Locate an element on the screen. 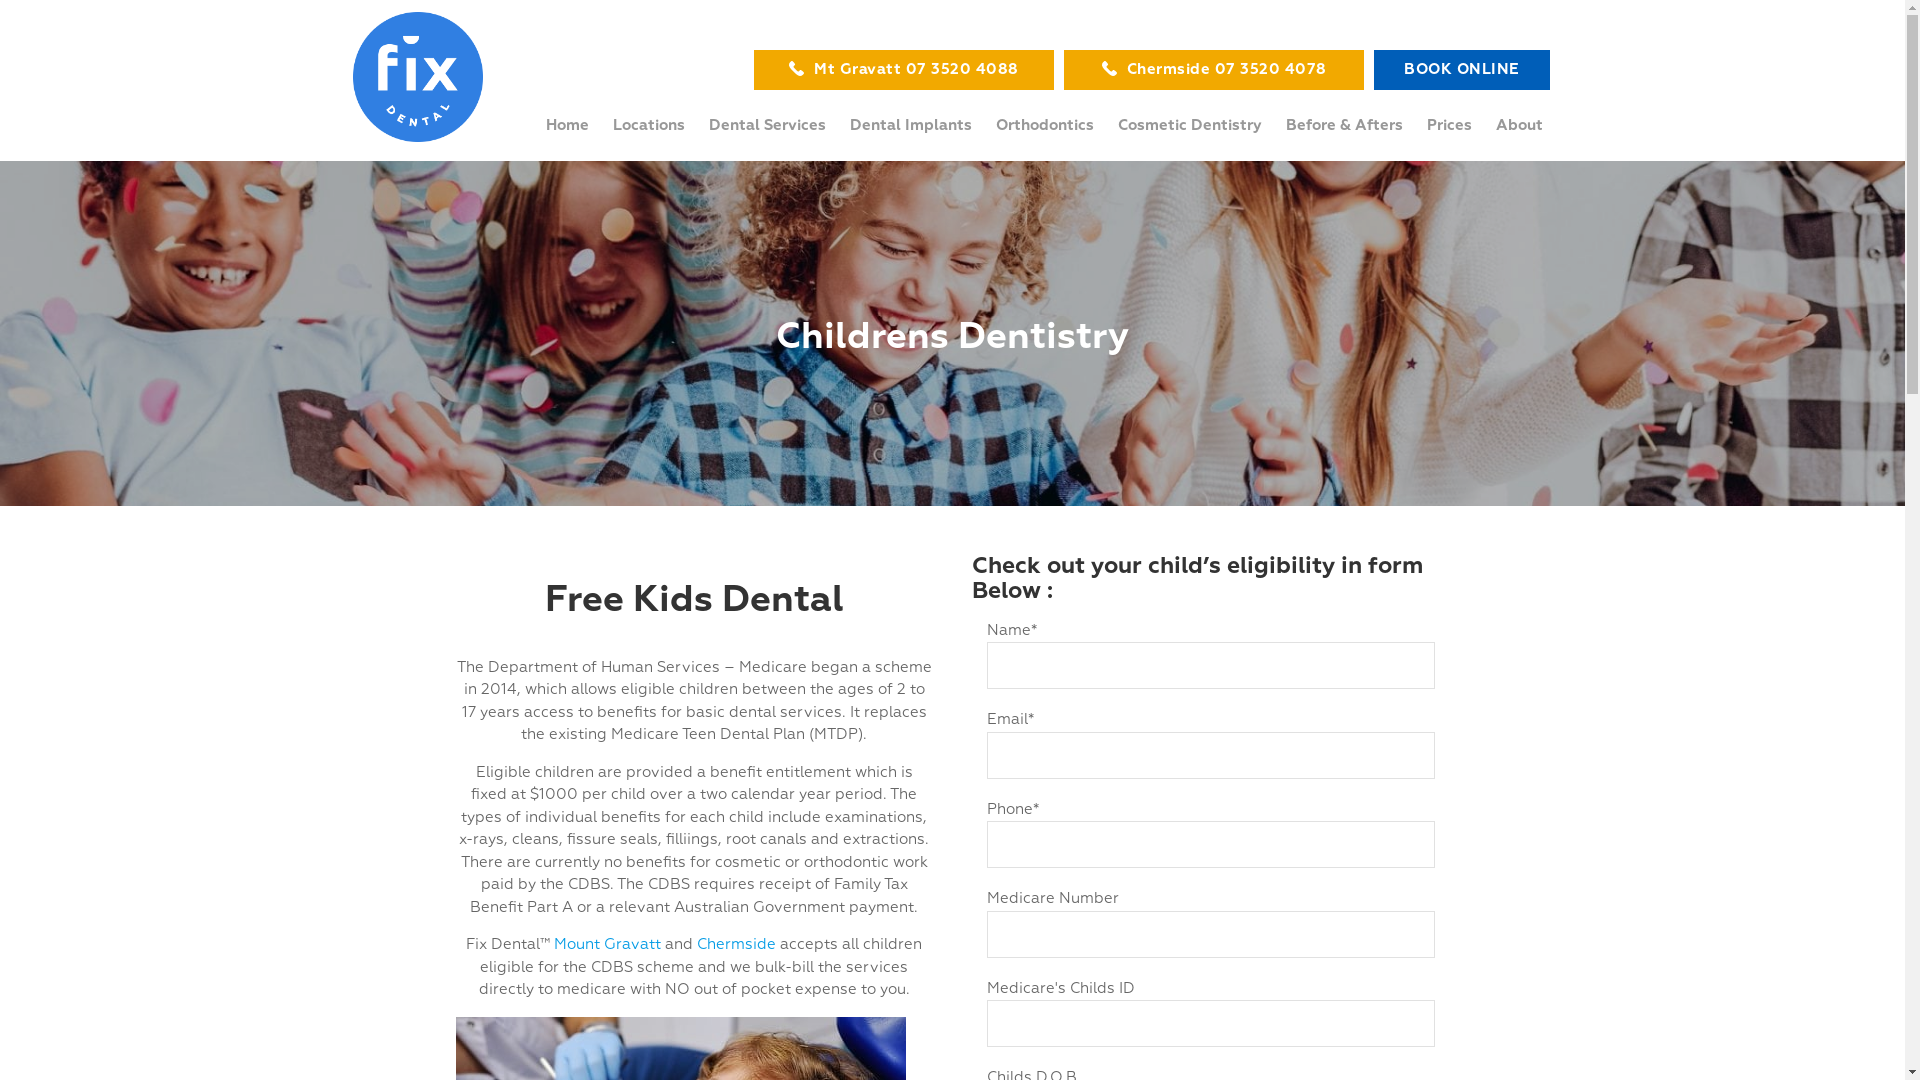 This screenshot has width=1920, height=1080. About is located at coordinates (1520, 126).